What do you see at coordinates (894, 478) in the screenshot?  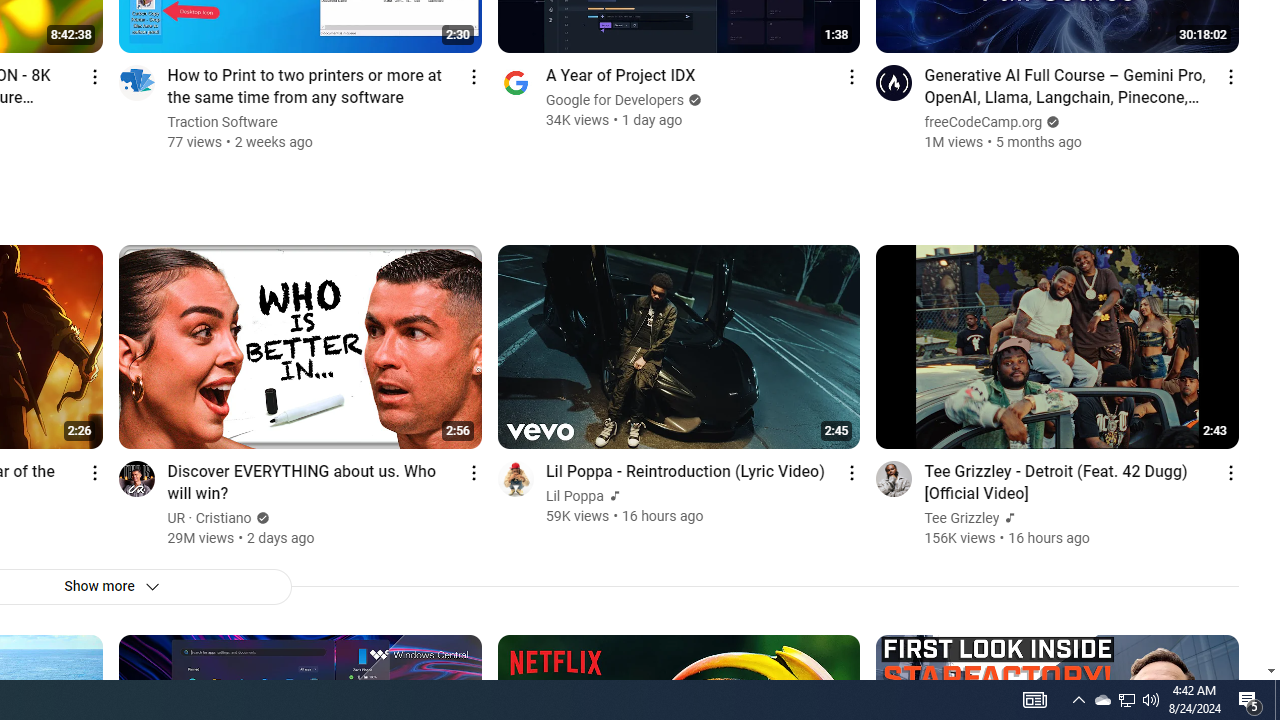 I see `Go to channel` at bounding box center [894, 478].